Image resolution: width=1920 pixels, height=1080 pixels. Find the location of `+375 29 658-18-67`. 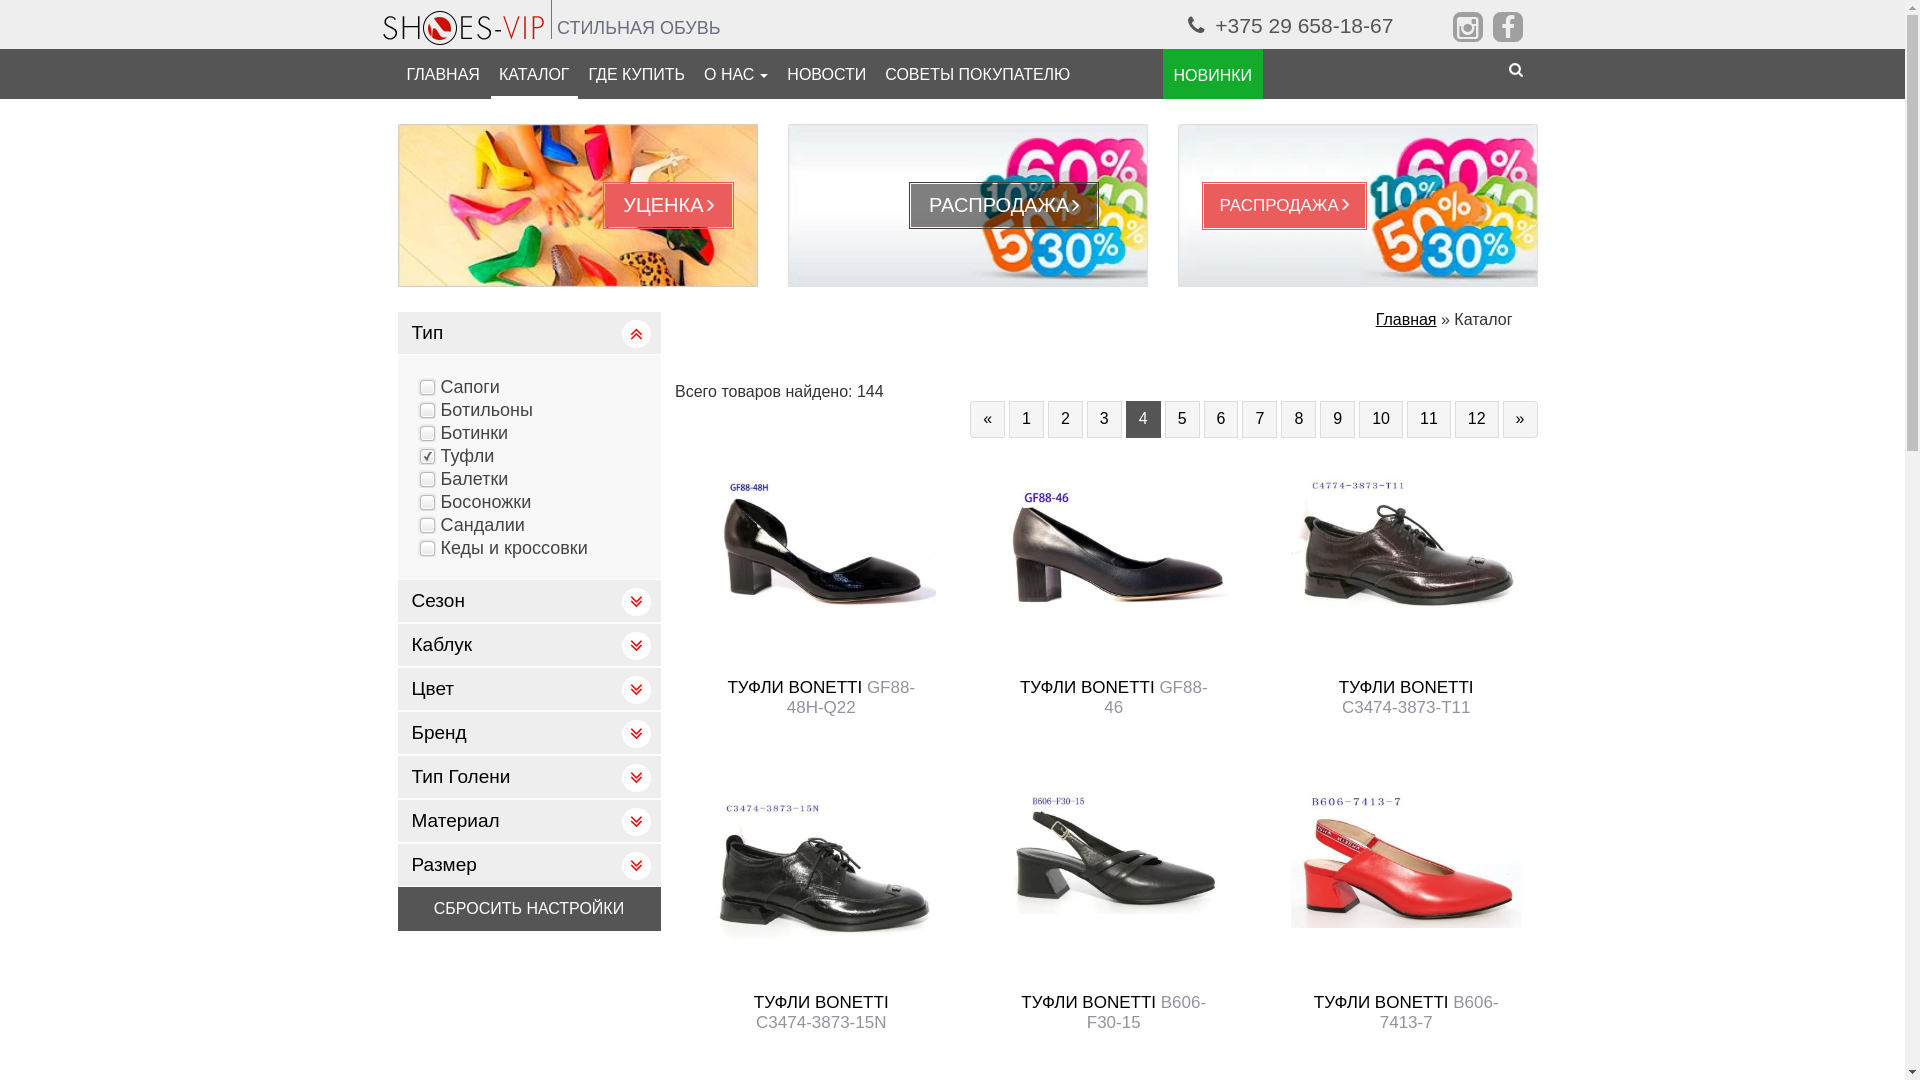

+375 29 658-18-67 is located at coordinates (1291, 26).